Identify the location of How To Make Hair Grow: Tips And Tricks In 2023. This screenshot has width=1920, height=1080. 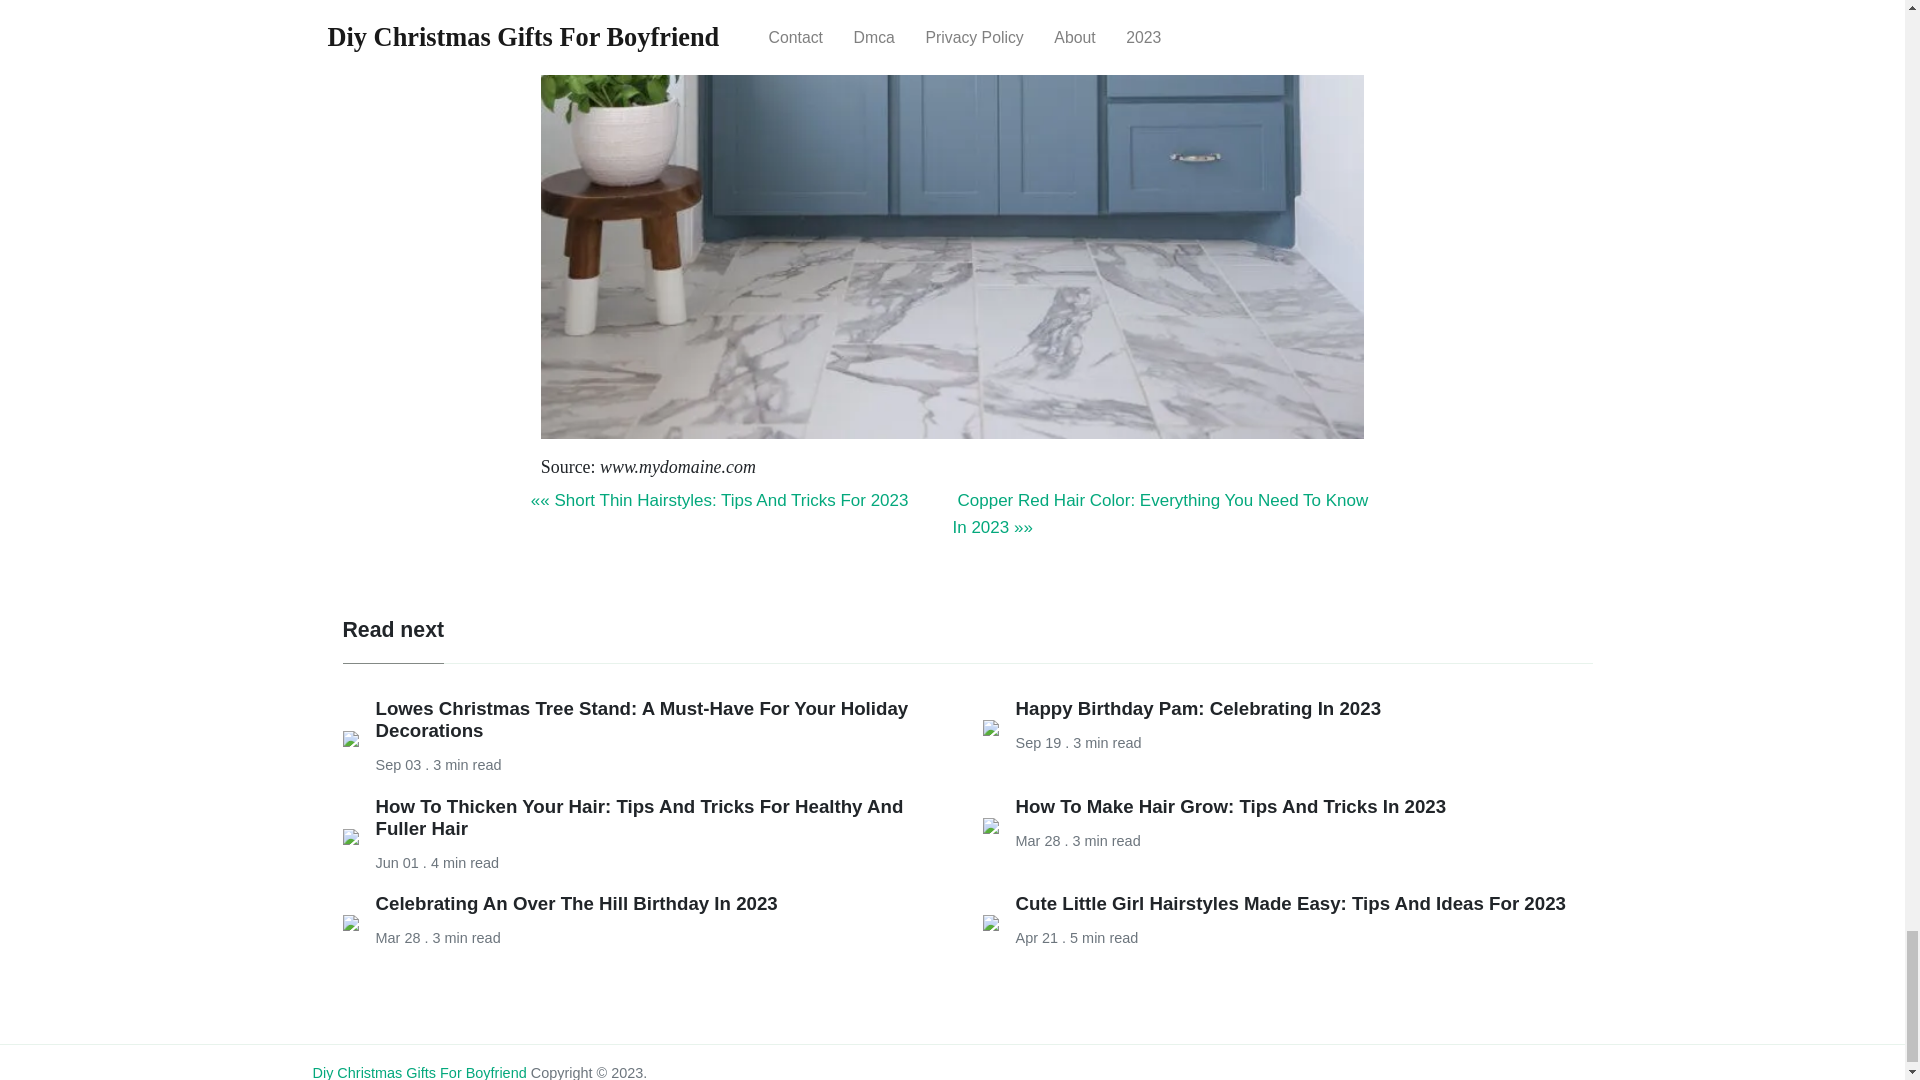
(1231, 806).